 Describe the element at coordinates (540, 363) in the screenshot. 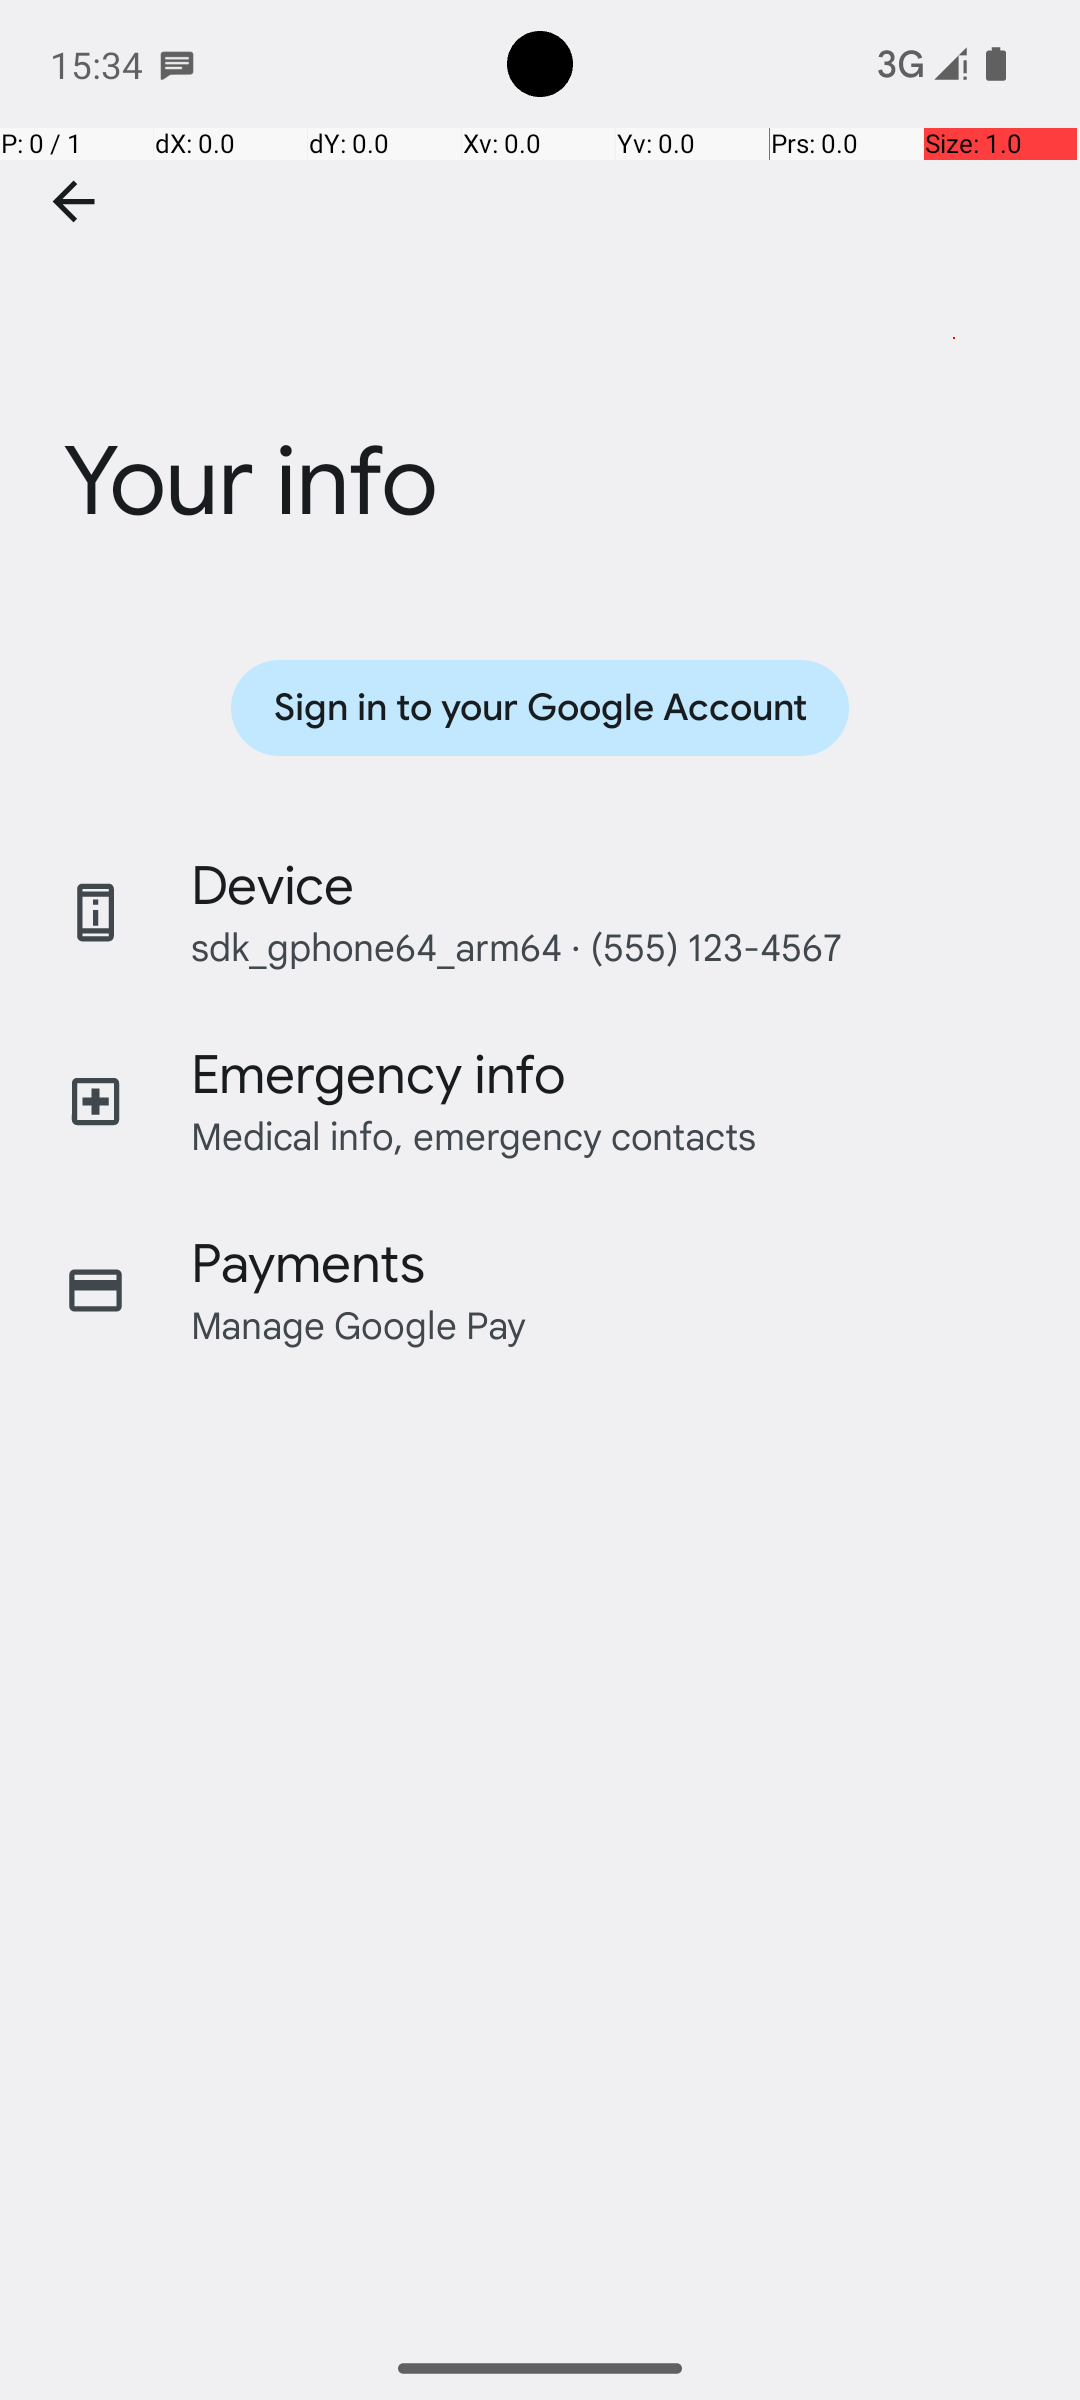

I see `Your info` at that location.